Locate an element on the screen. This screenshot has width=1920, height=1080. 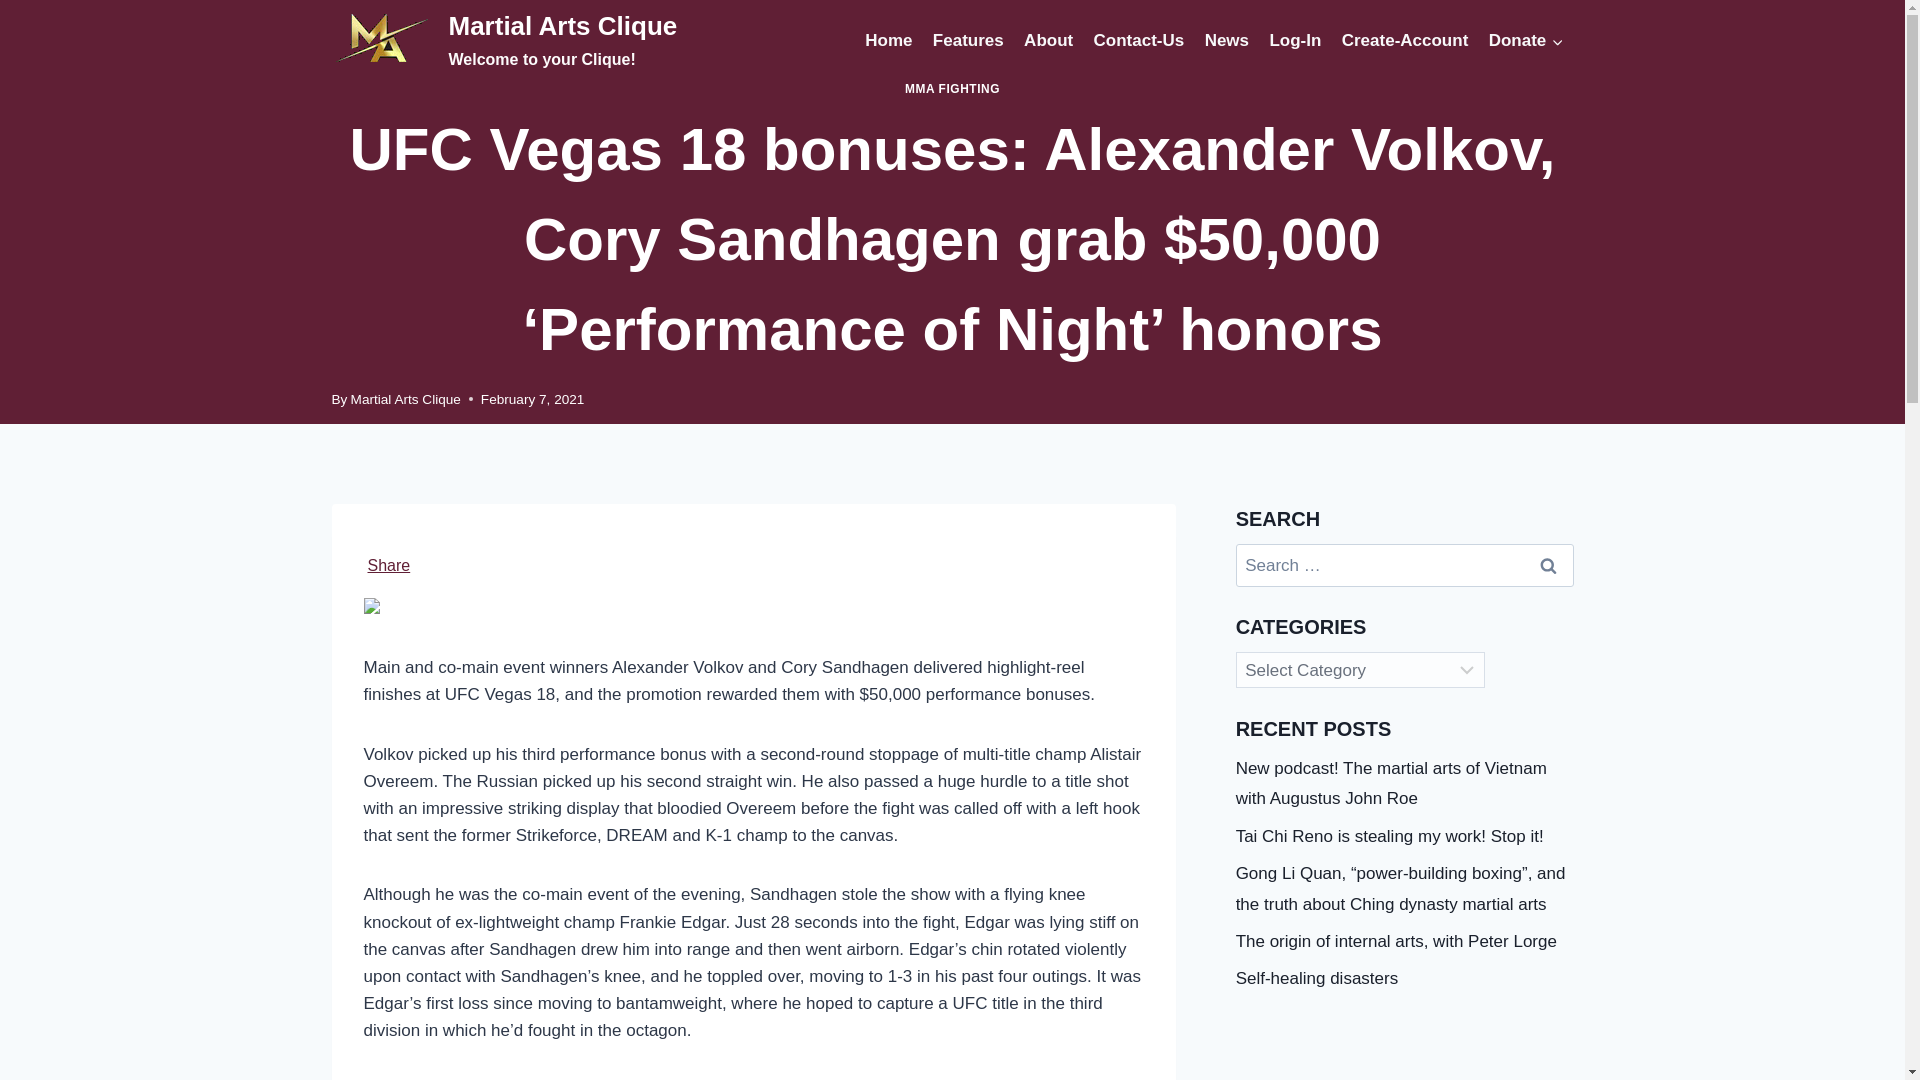
Home is located at coordinates (1294, 40).